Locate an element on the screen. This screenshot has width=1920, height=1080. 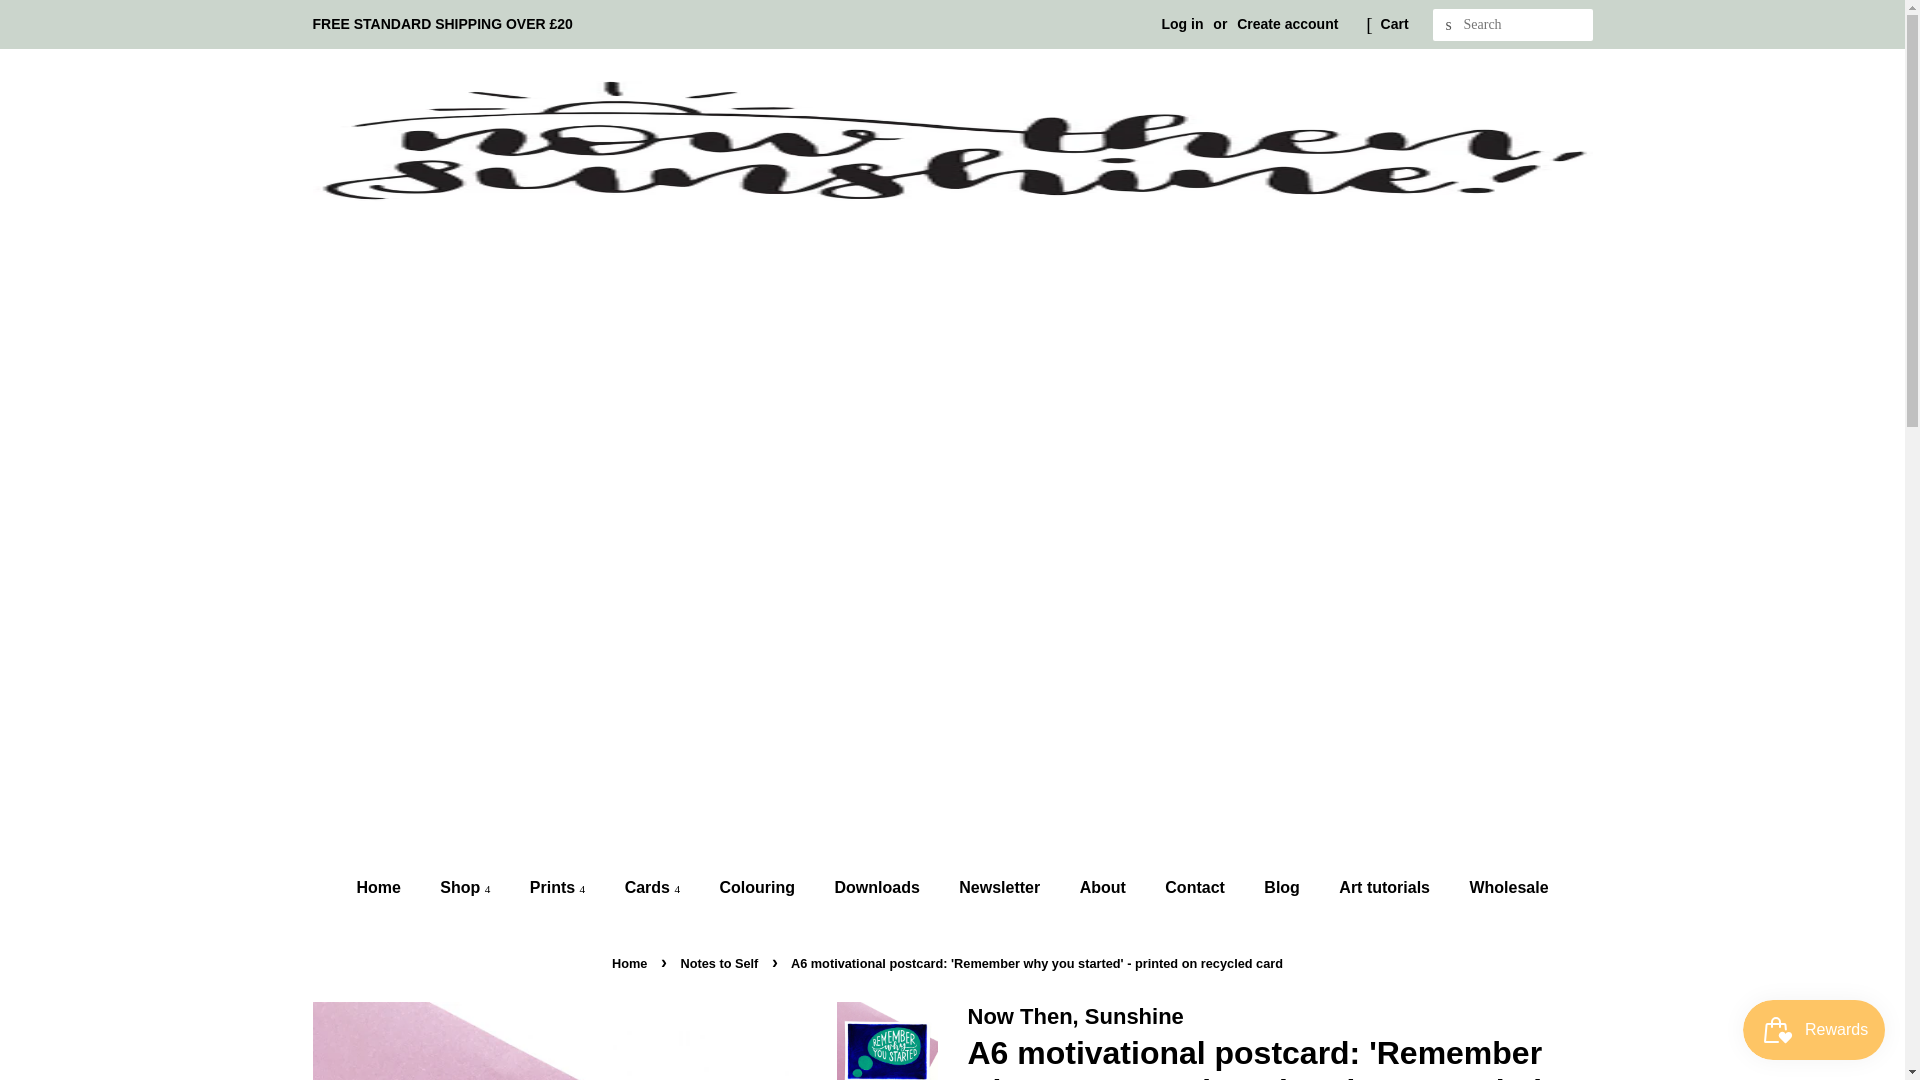
Smile.io Rewards Program Launcher is located at coordinates (1814, 1030).